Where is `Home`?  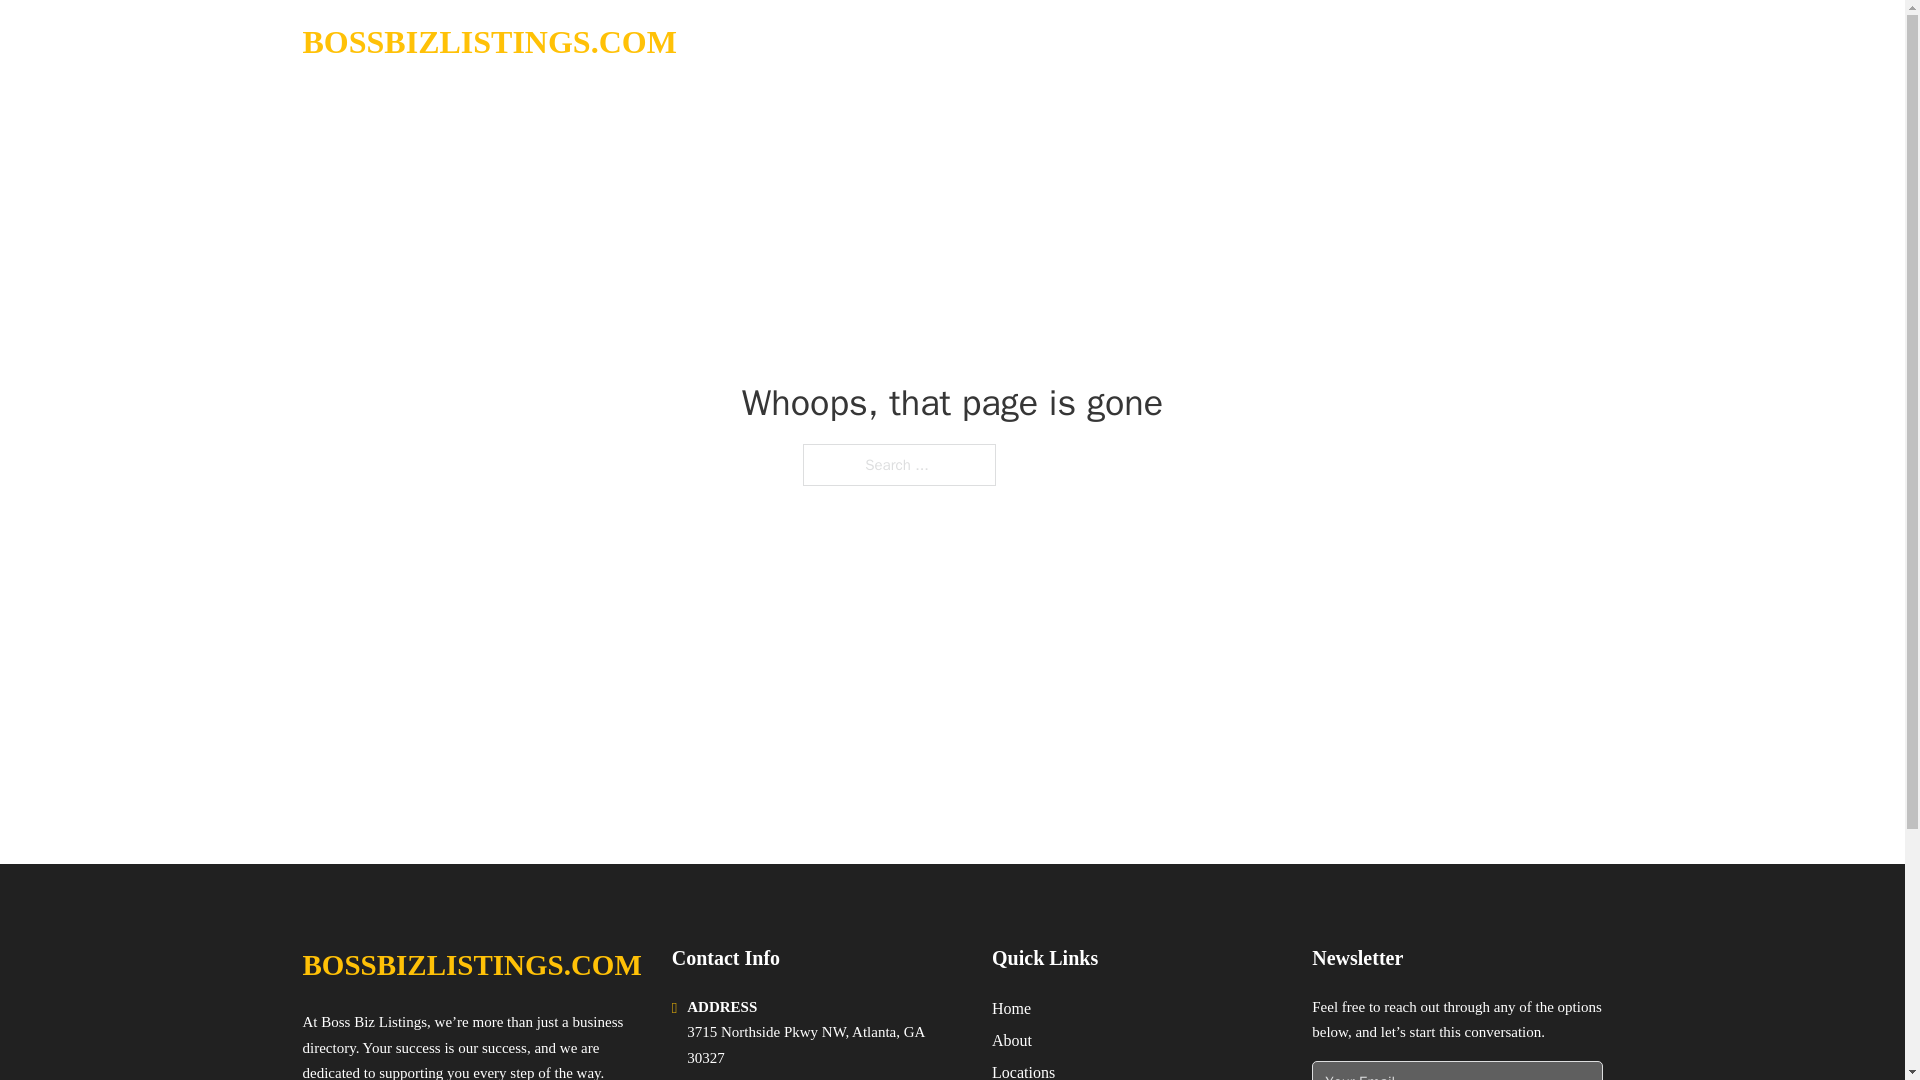 Home is located at coordinates (1012, 1008).